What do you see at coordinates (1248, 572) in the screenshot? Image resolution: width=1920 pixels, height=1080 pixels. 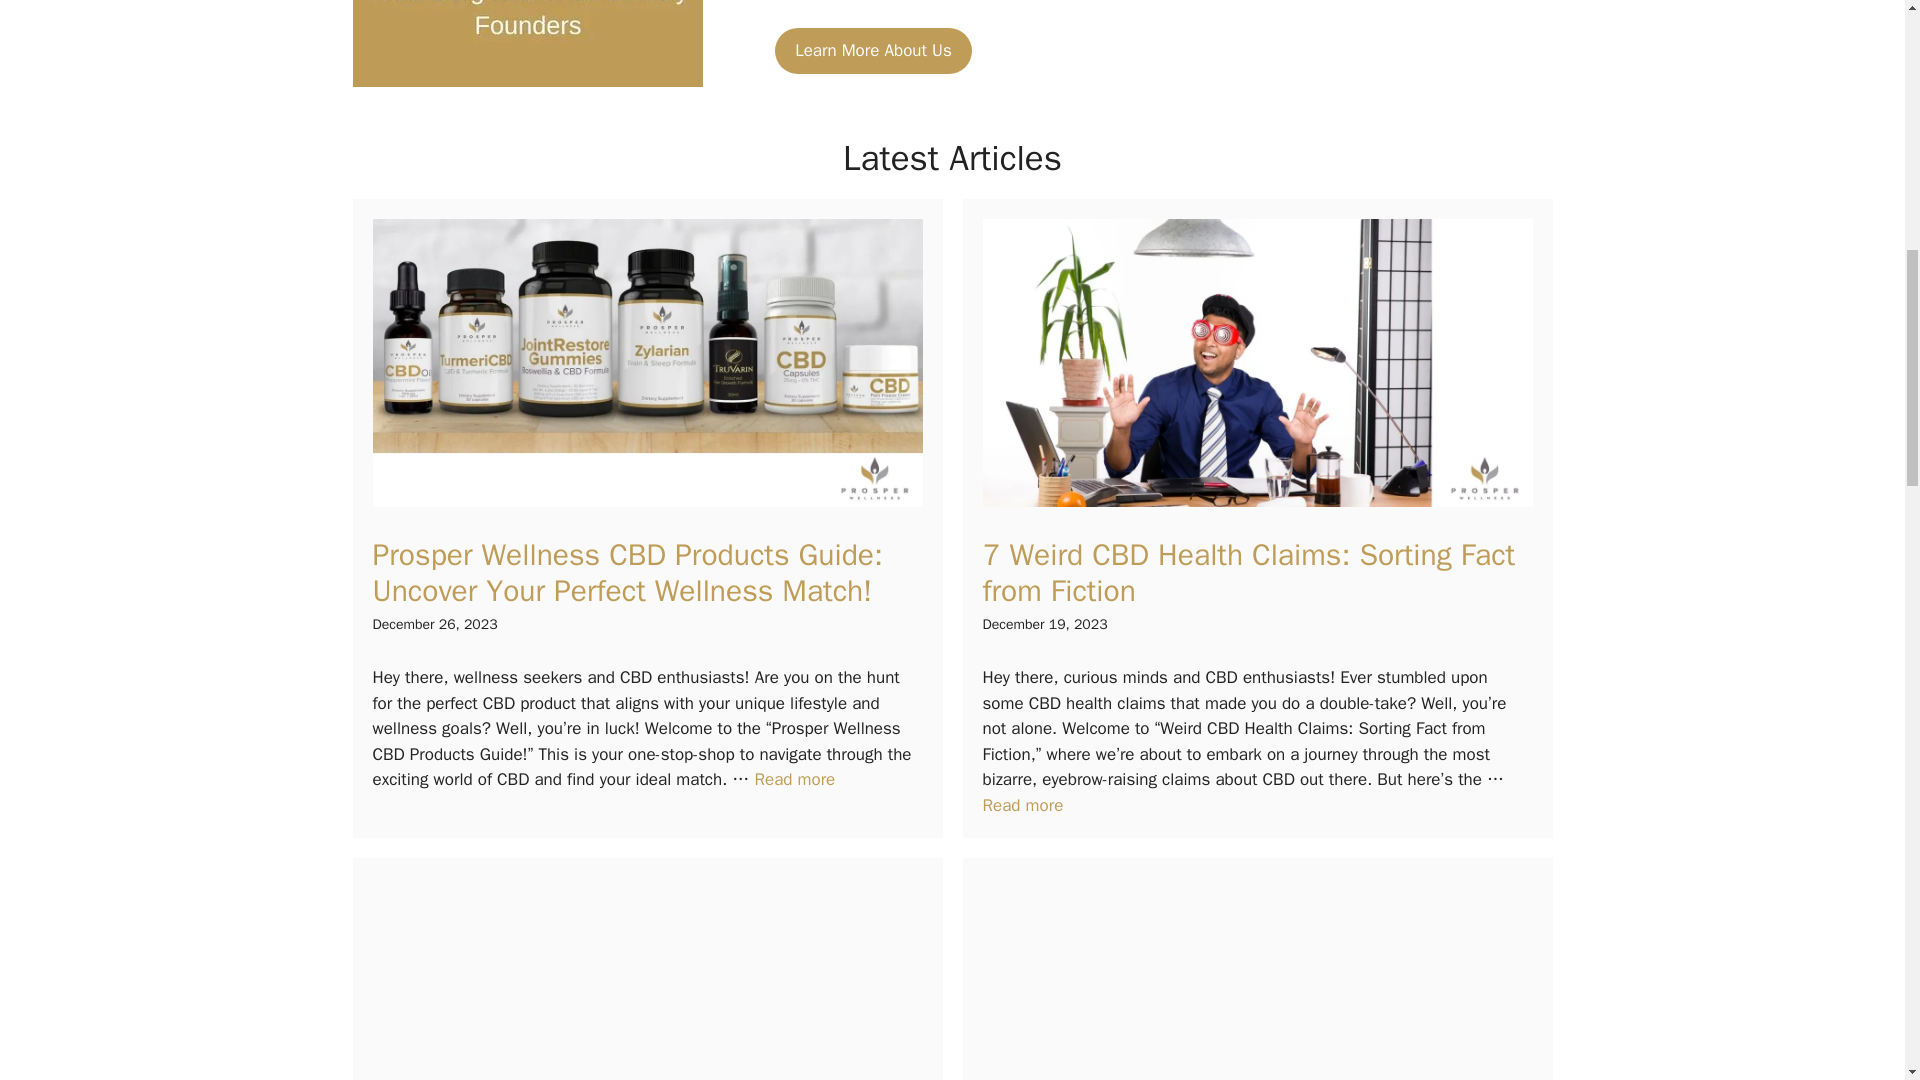 I see `7 Weird CBD Health Claims: Sorting Fact from Fiction` at bounding box center [1248, 572].